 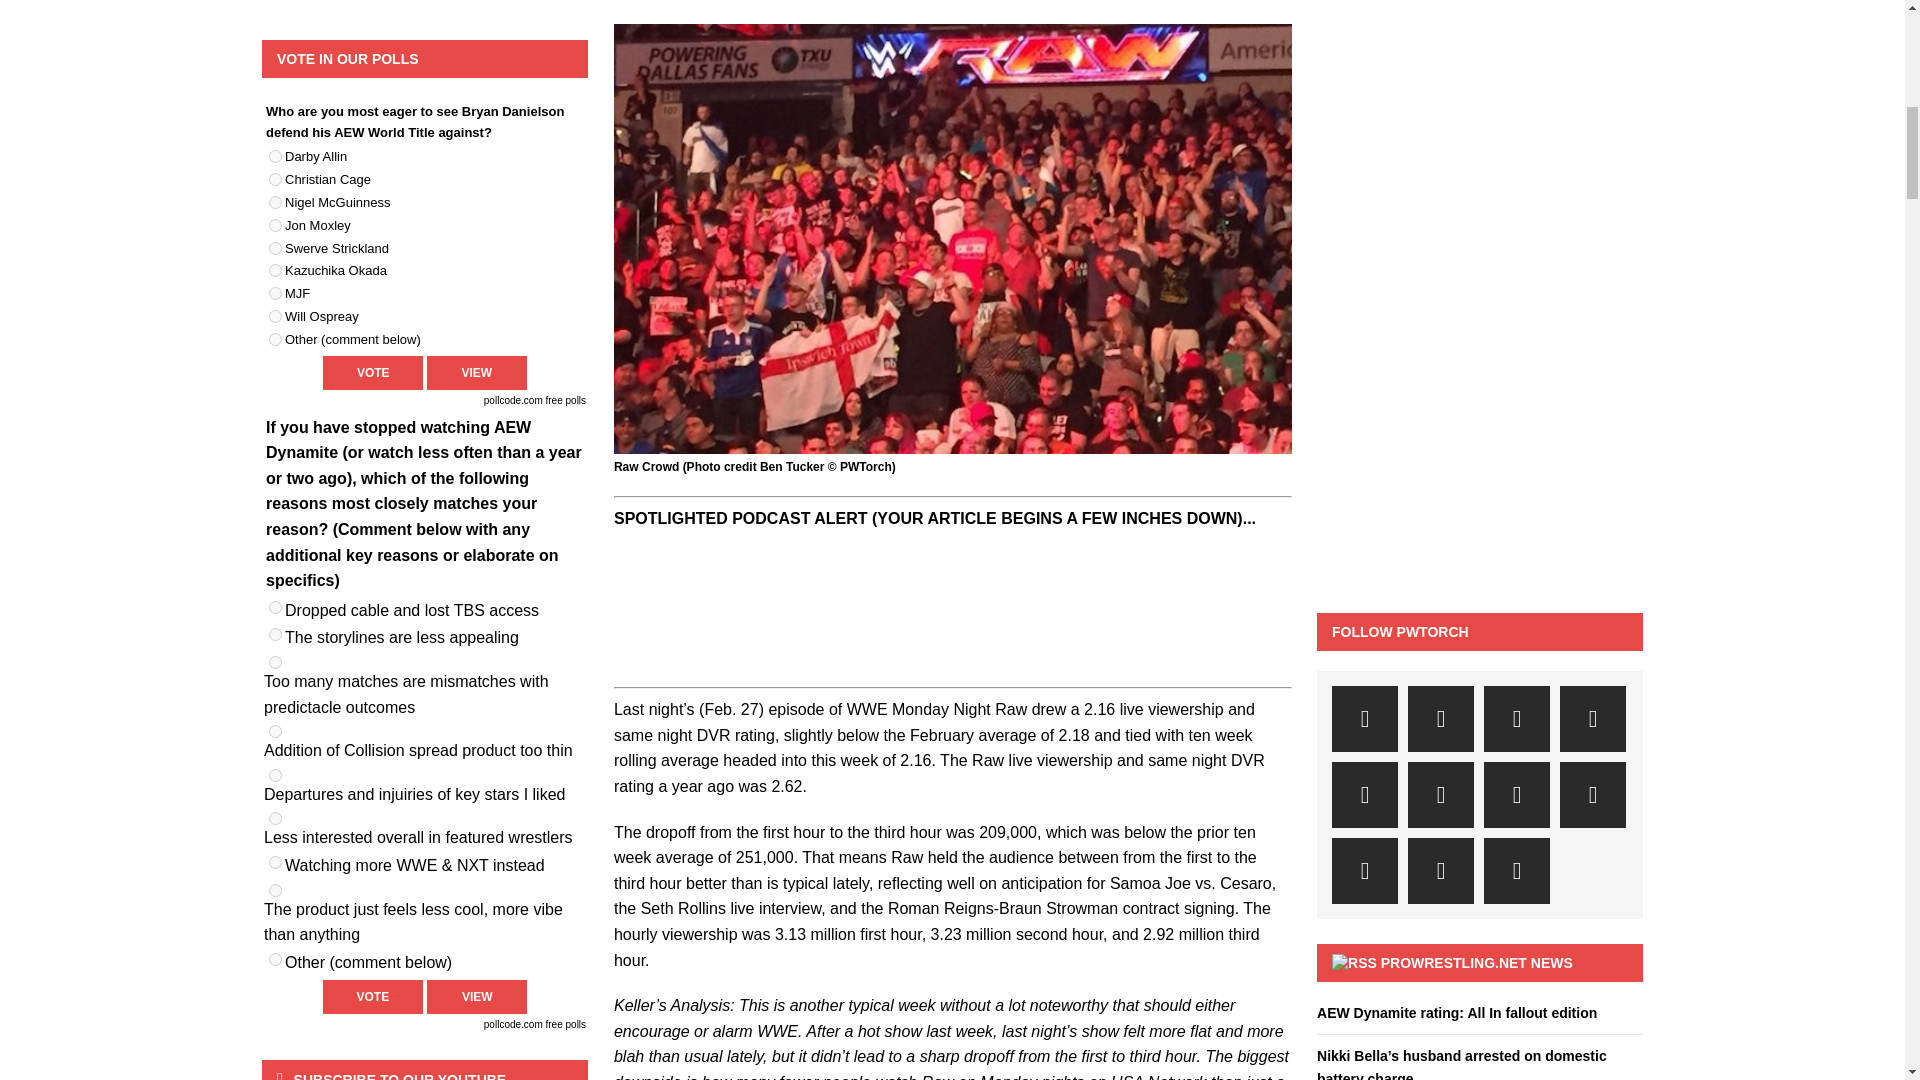 What do you see at coordinates (275, 338) in the screenshot?
I see `9` at bounding box center [275, 338].